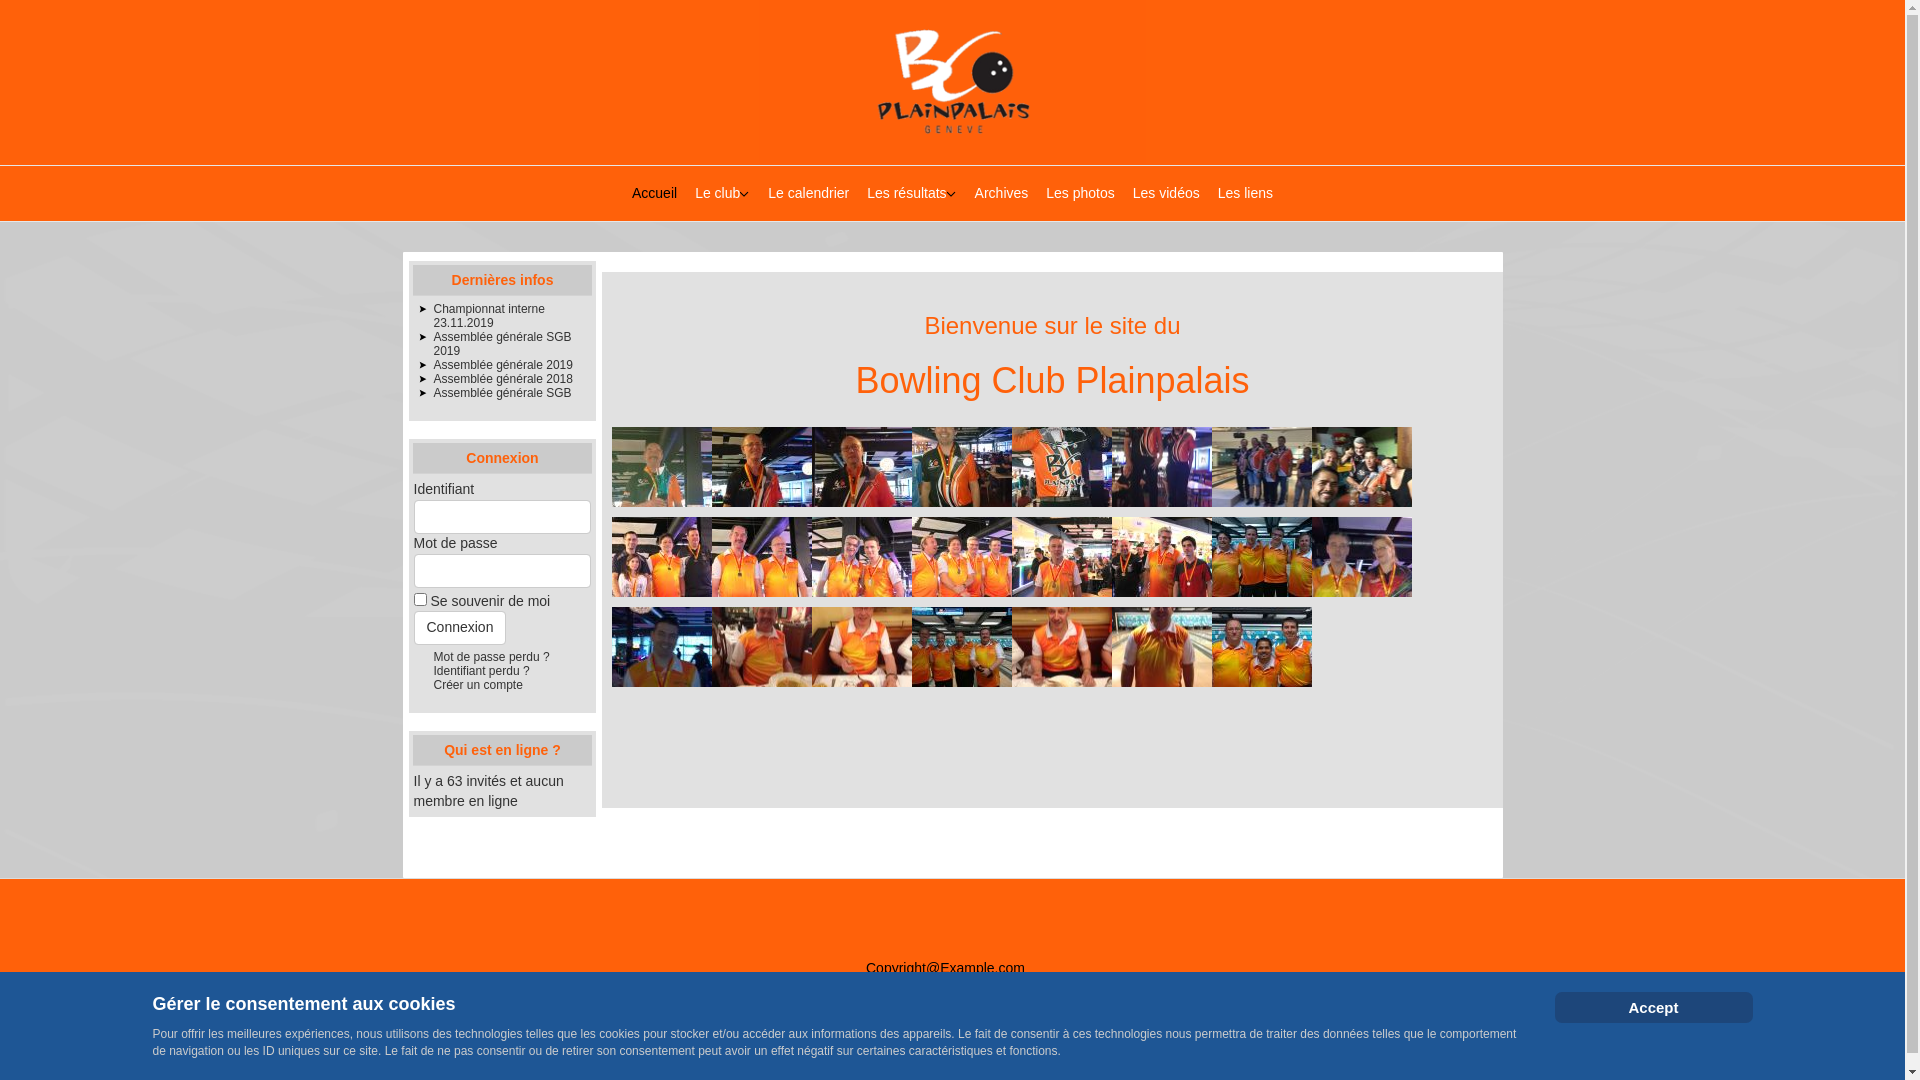 The height and width of the screenshot is (1080, 1920). I want to click on You are viewing the image with filename u2.jpg, so click(962, 647).